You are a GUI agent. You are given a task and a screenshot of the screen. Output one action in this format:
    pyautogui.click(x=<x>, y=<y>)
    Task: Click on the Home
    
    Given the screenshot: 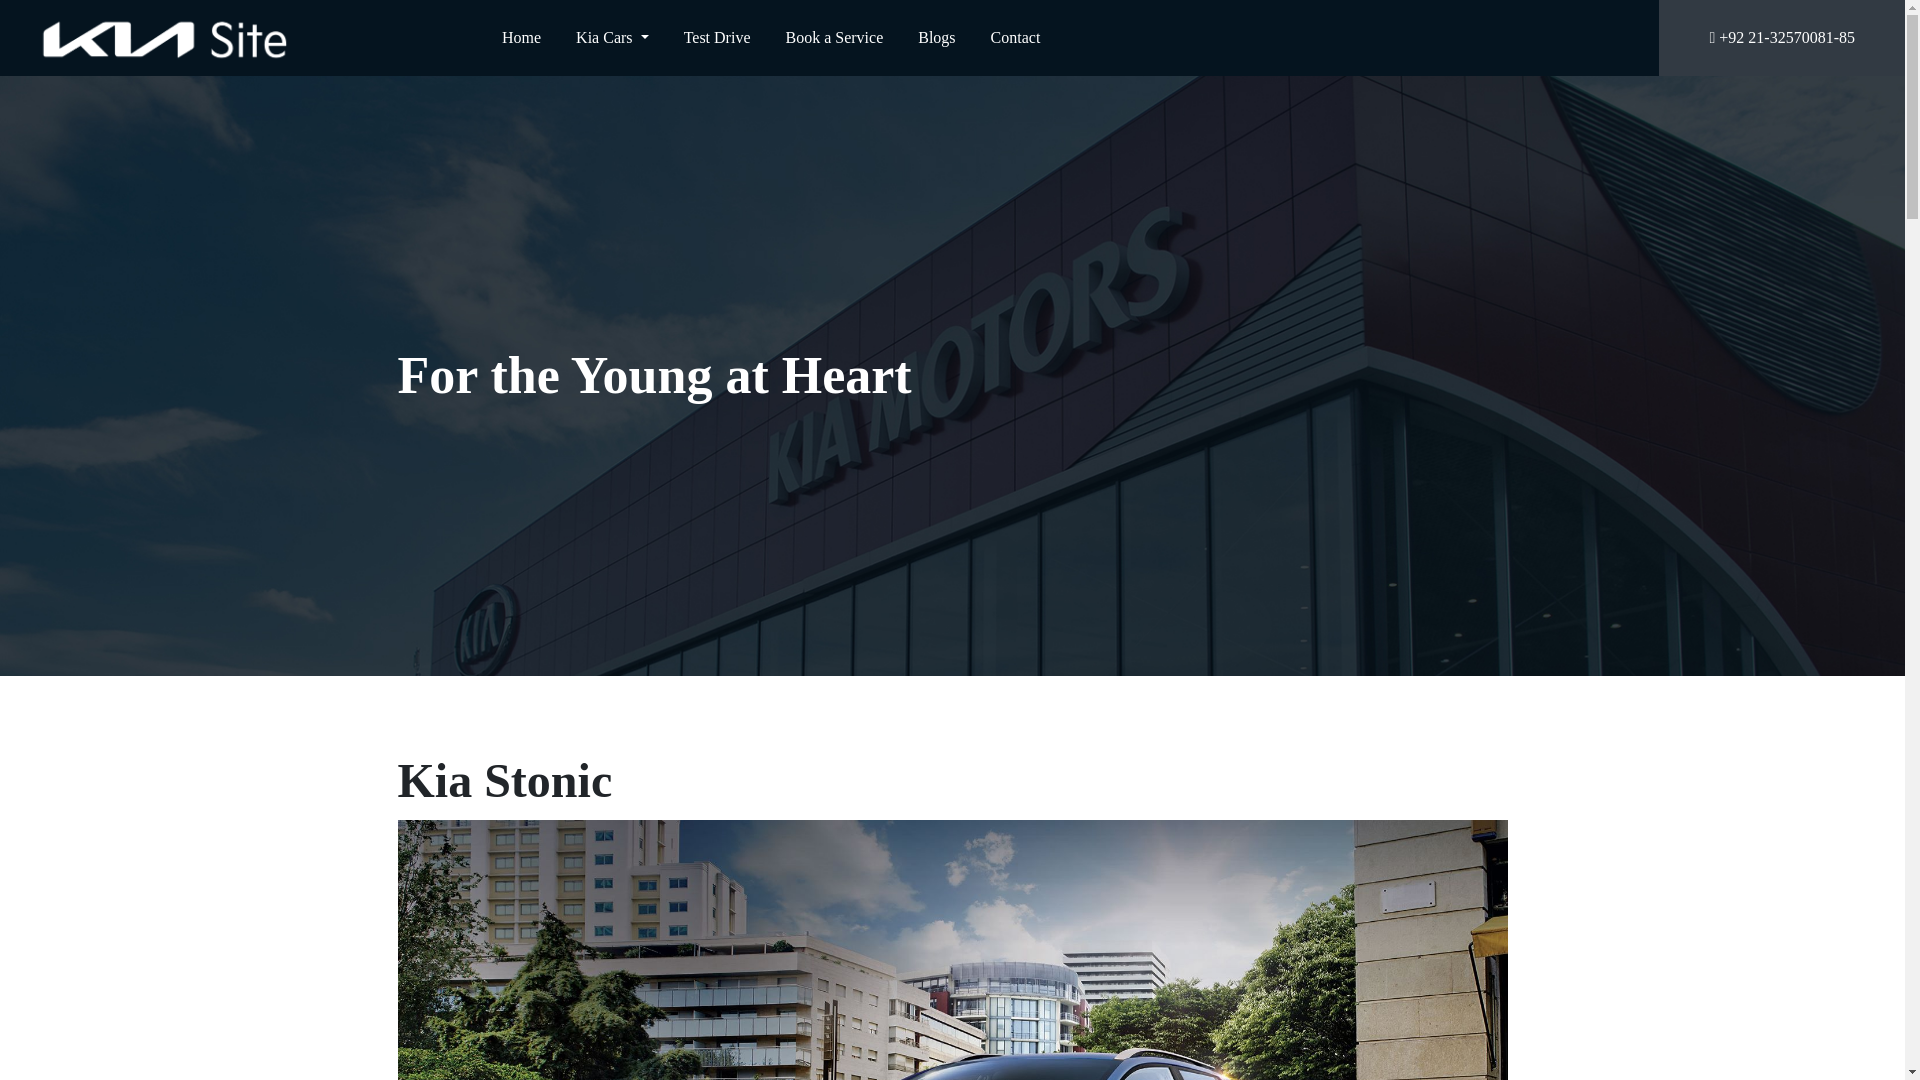 What is the action you would take?
    pyautogui.click(x=521, y=37)
    